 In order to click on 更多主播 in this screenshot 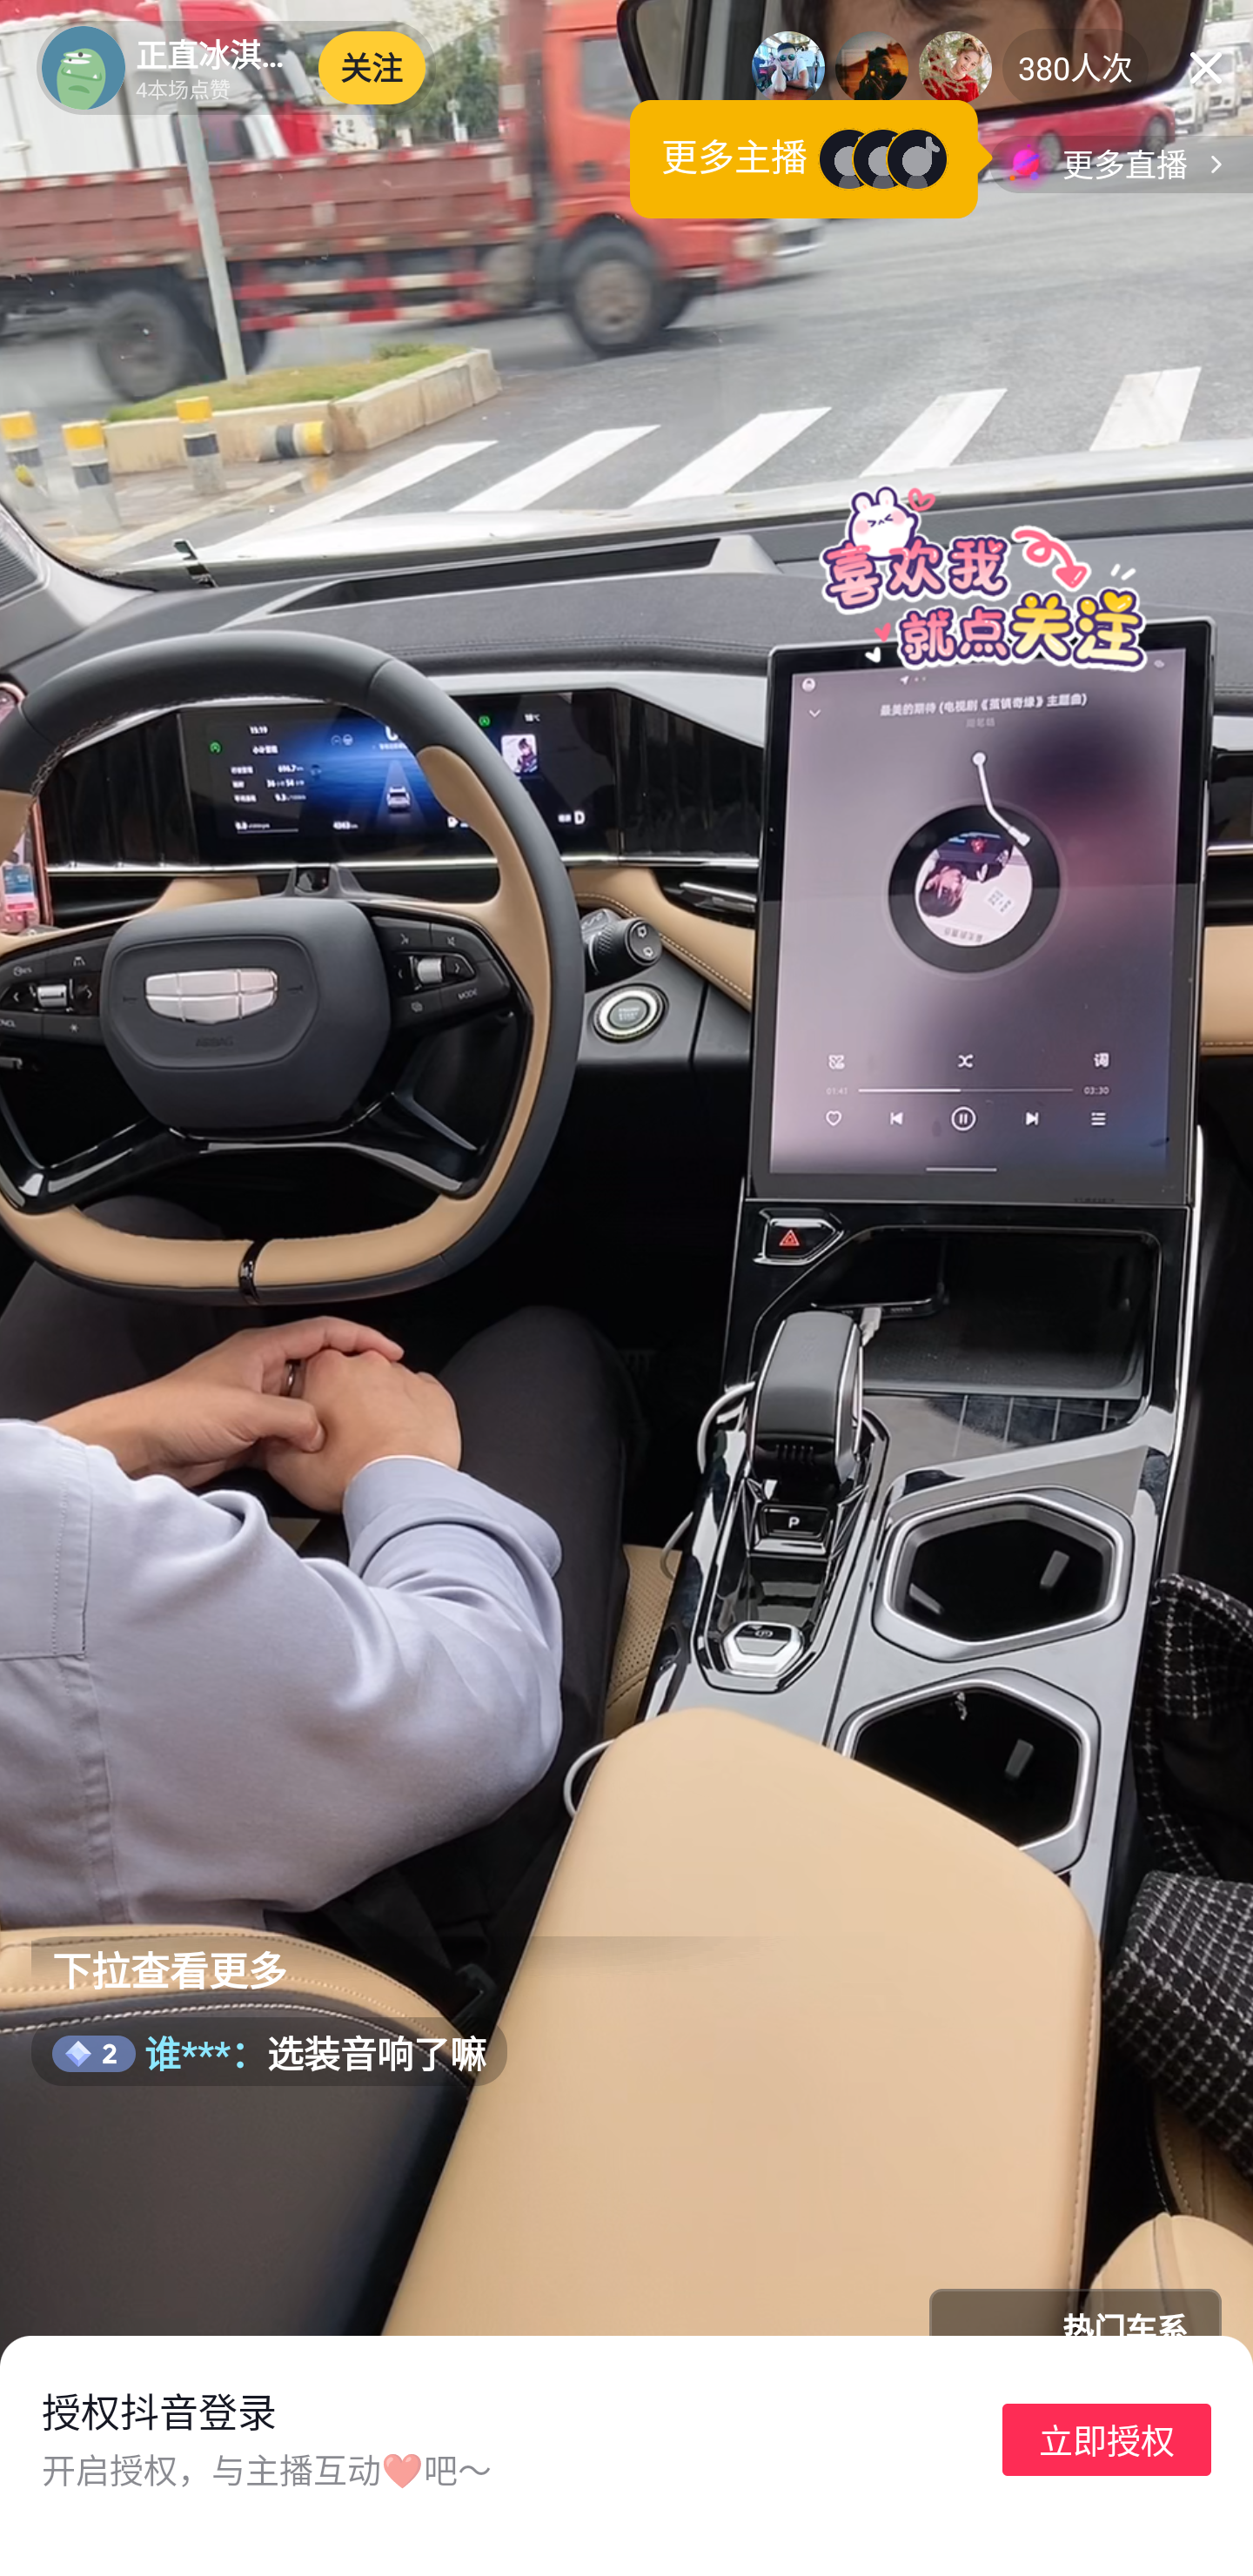, I will do `click(811, 159)`.